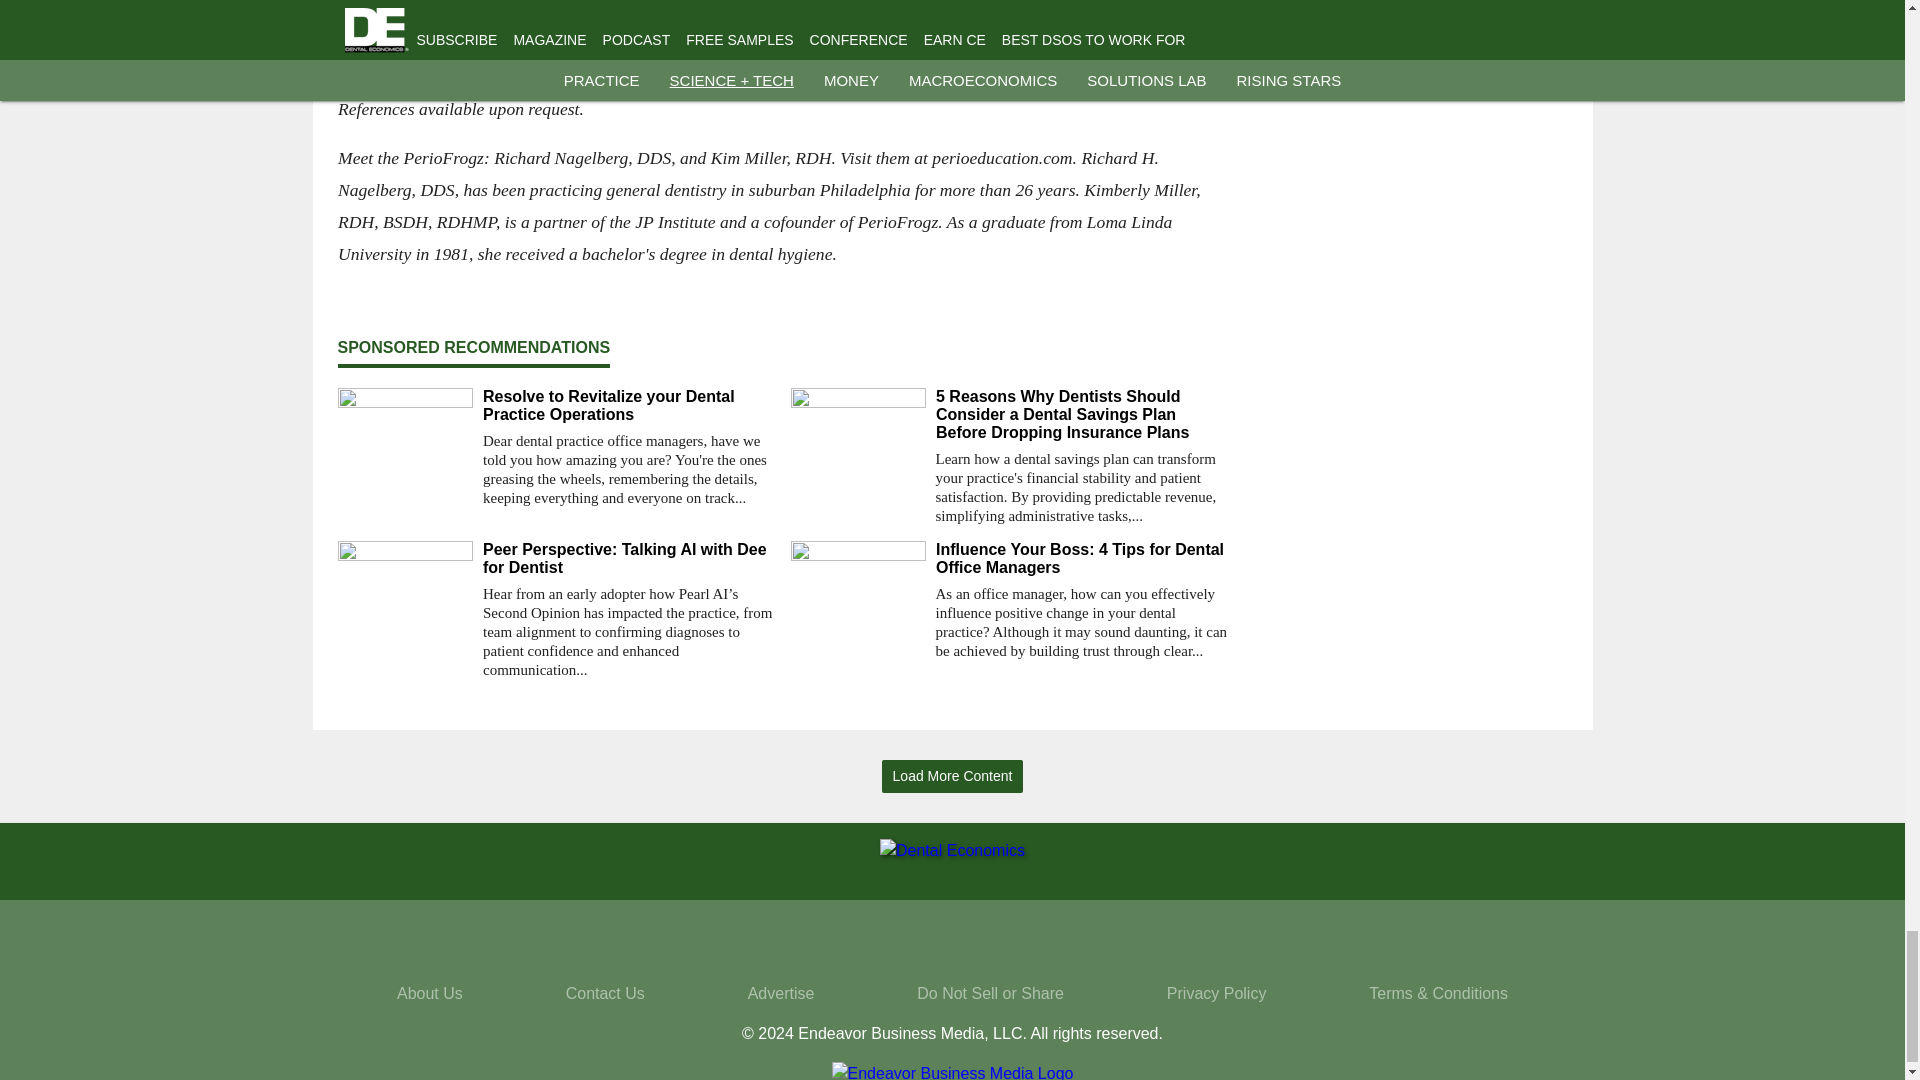  Describe the element at coordinates (1082, 558) in the screenshot. I see `Influence Your Boss: 4 Tips for Dental Office Managers` at that location.